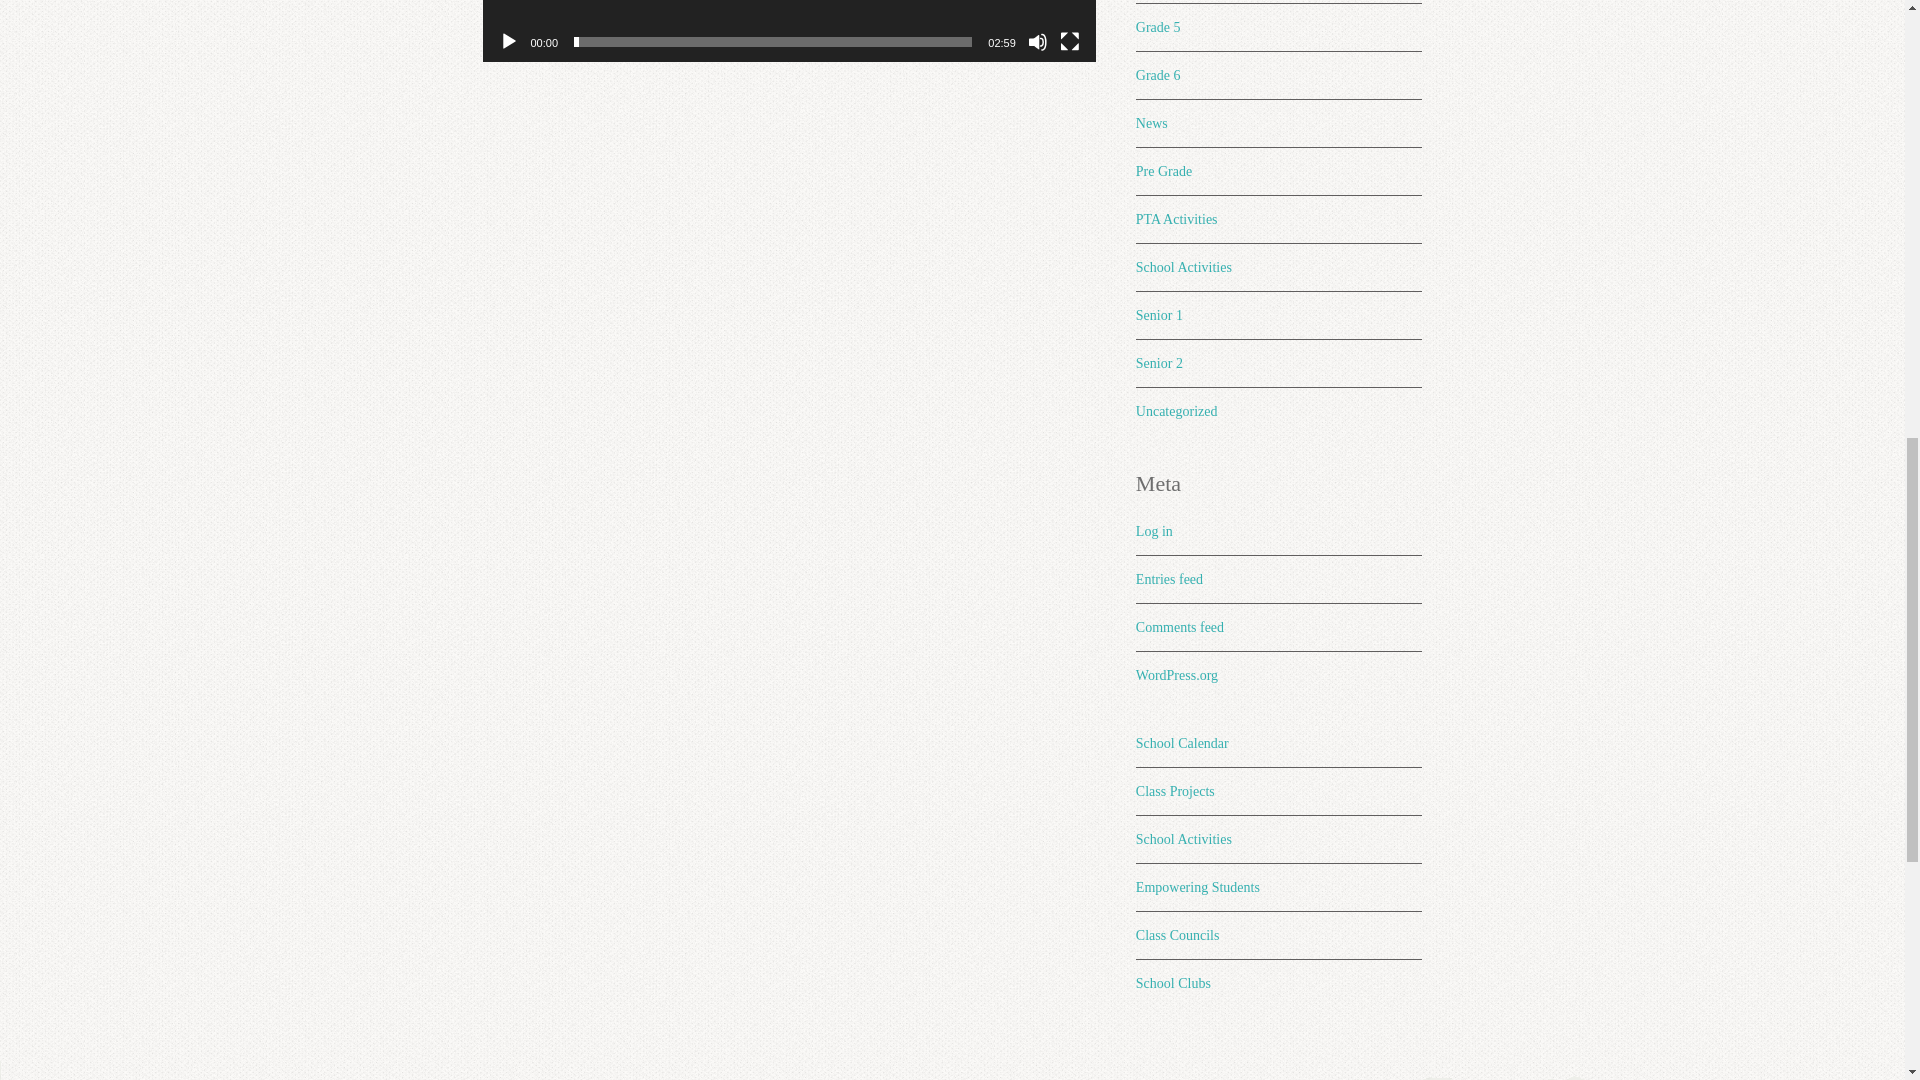  I want to click on Play, so click(508, 42).